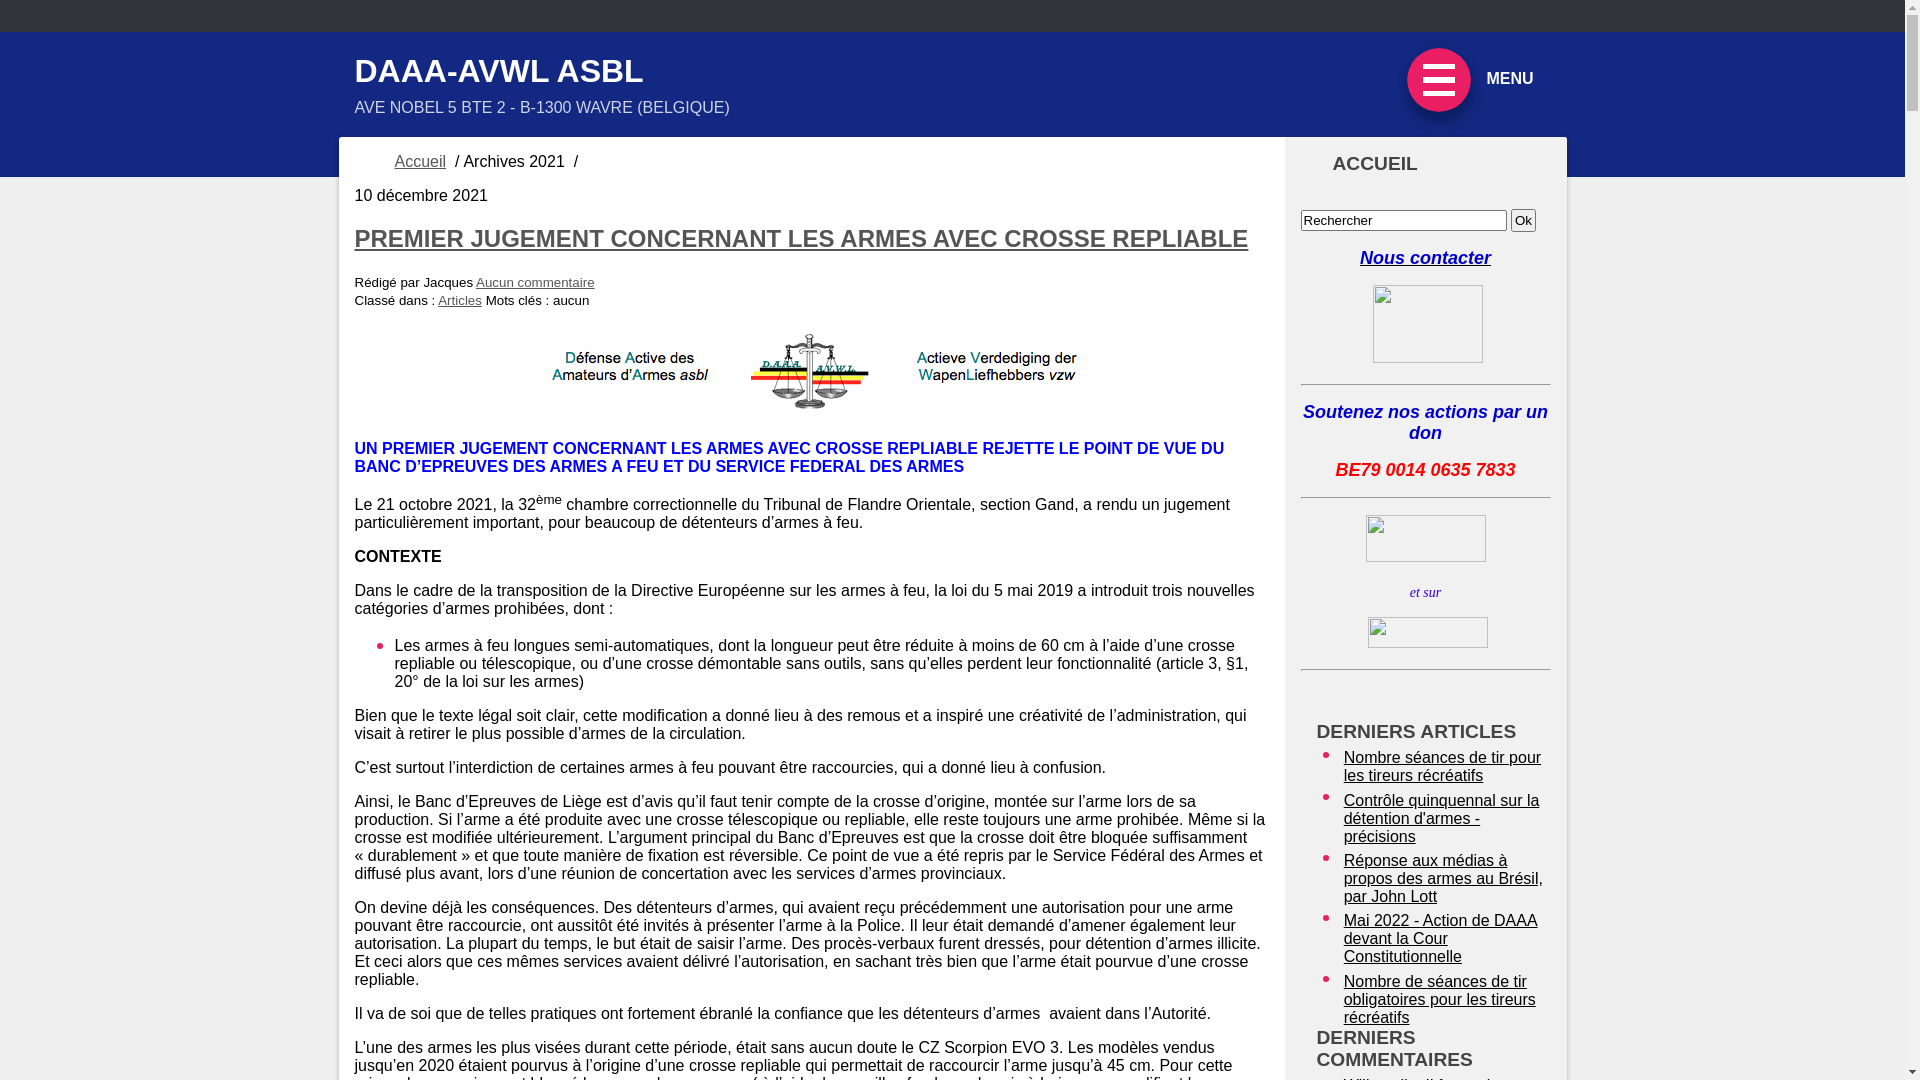 The height and width of the screenshot is (1080, 1920). I want to click on PREMIER JUGEMENT CONCERNANT LES ARMES AVEC CROSSE REPLIABLE, so click(801, 238).